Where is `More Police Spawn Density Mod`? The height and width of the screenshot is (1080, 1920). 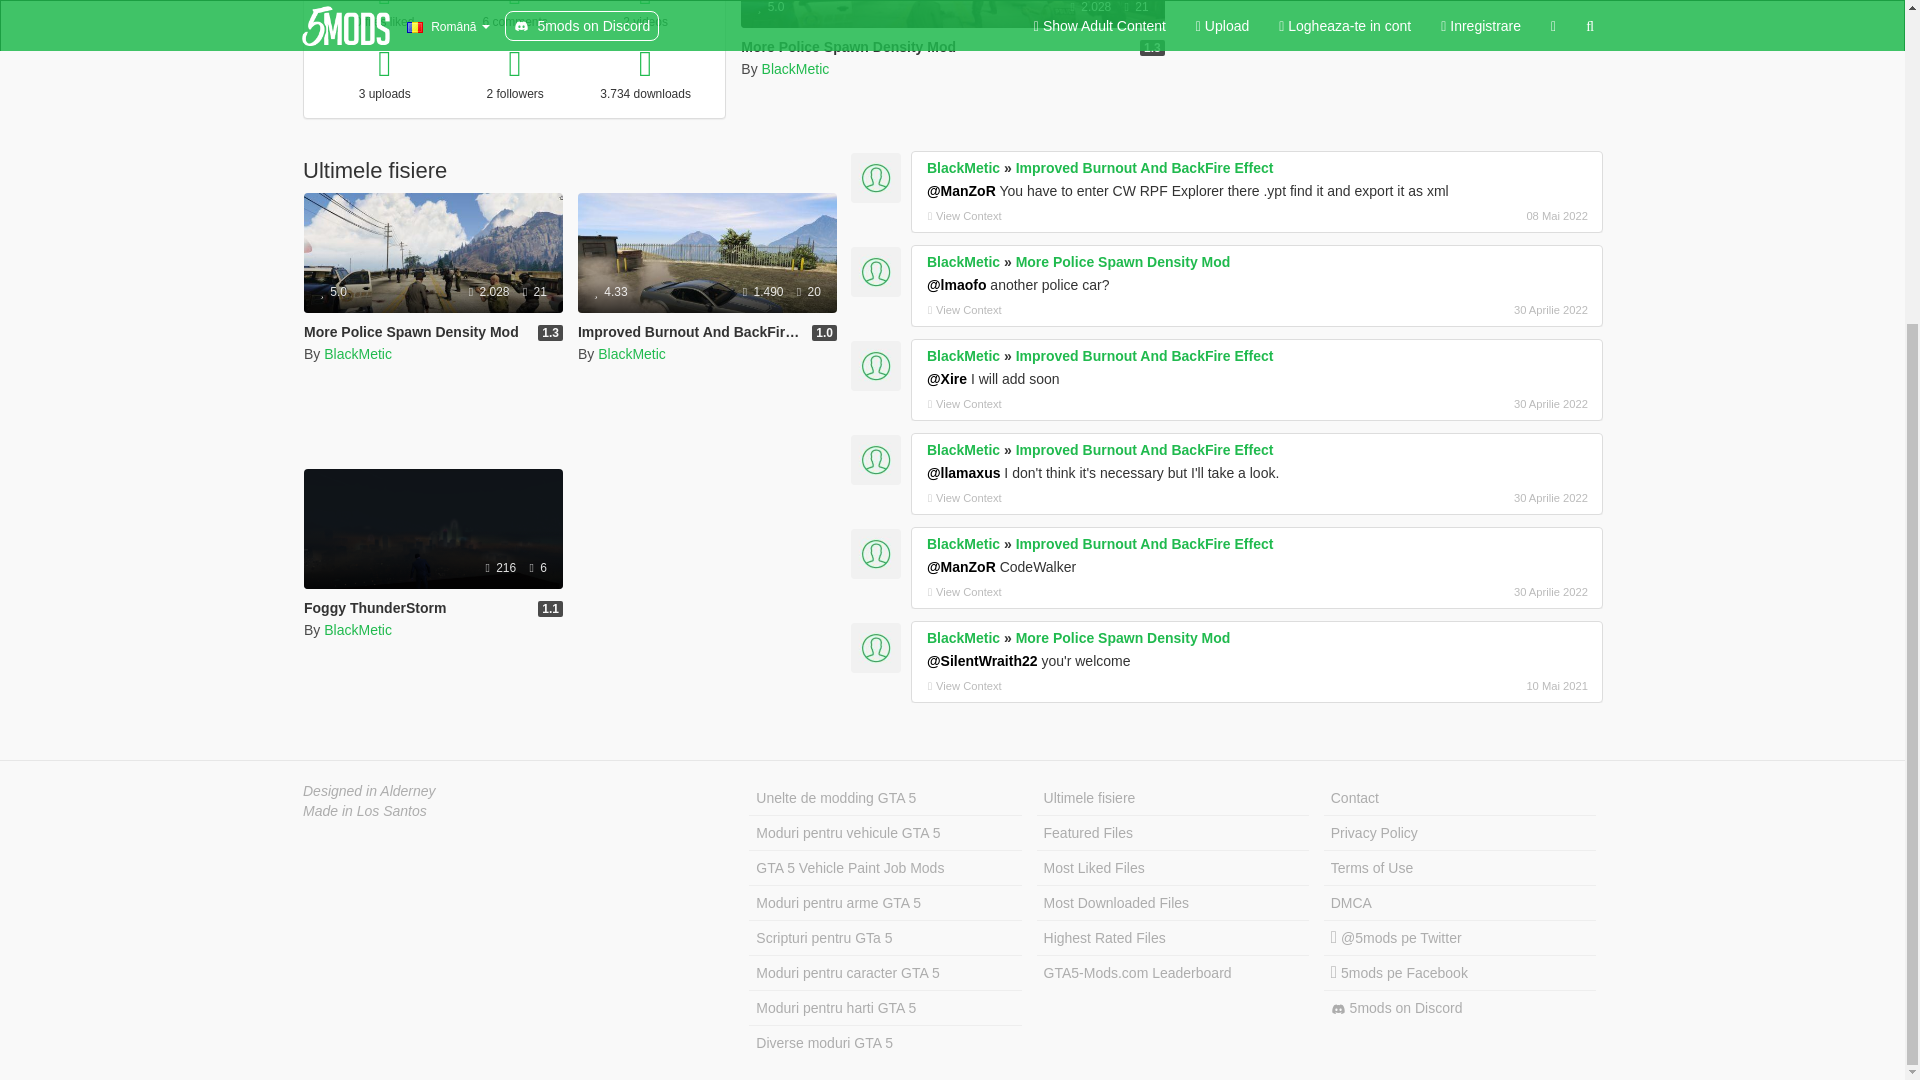
More Police Spawn Density Mod is located at coordinates (410, 332).